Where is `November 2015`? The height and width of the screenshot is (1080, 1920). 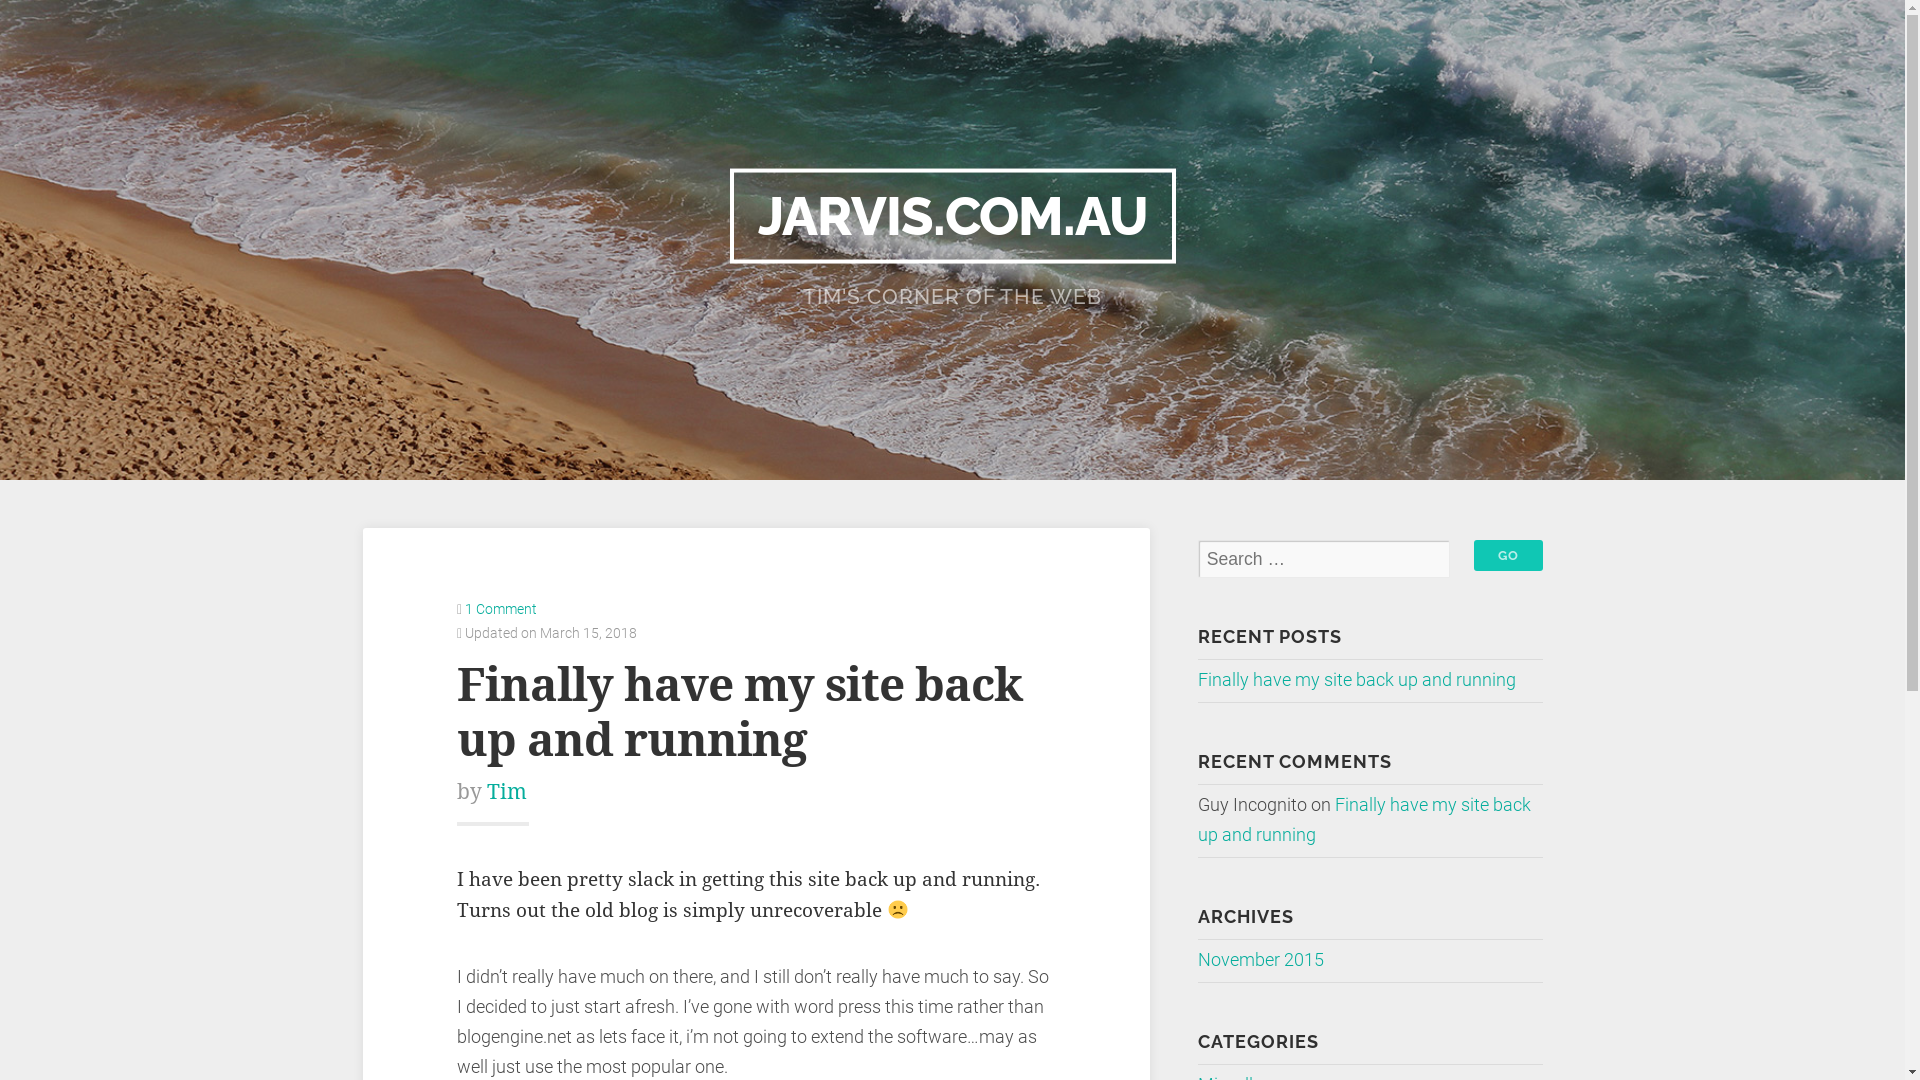 November 2015 is located at coordinates (1261, 960).